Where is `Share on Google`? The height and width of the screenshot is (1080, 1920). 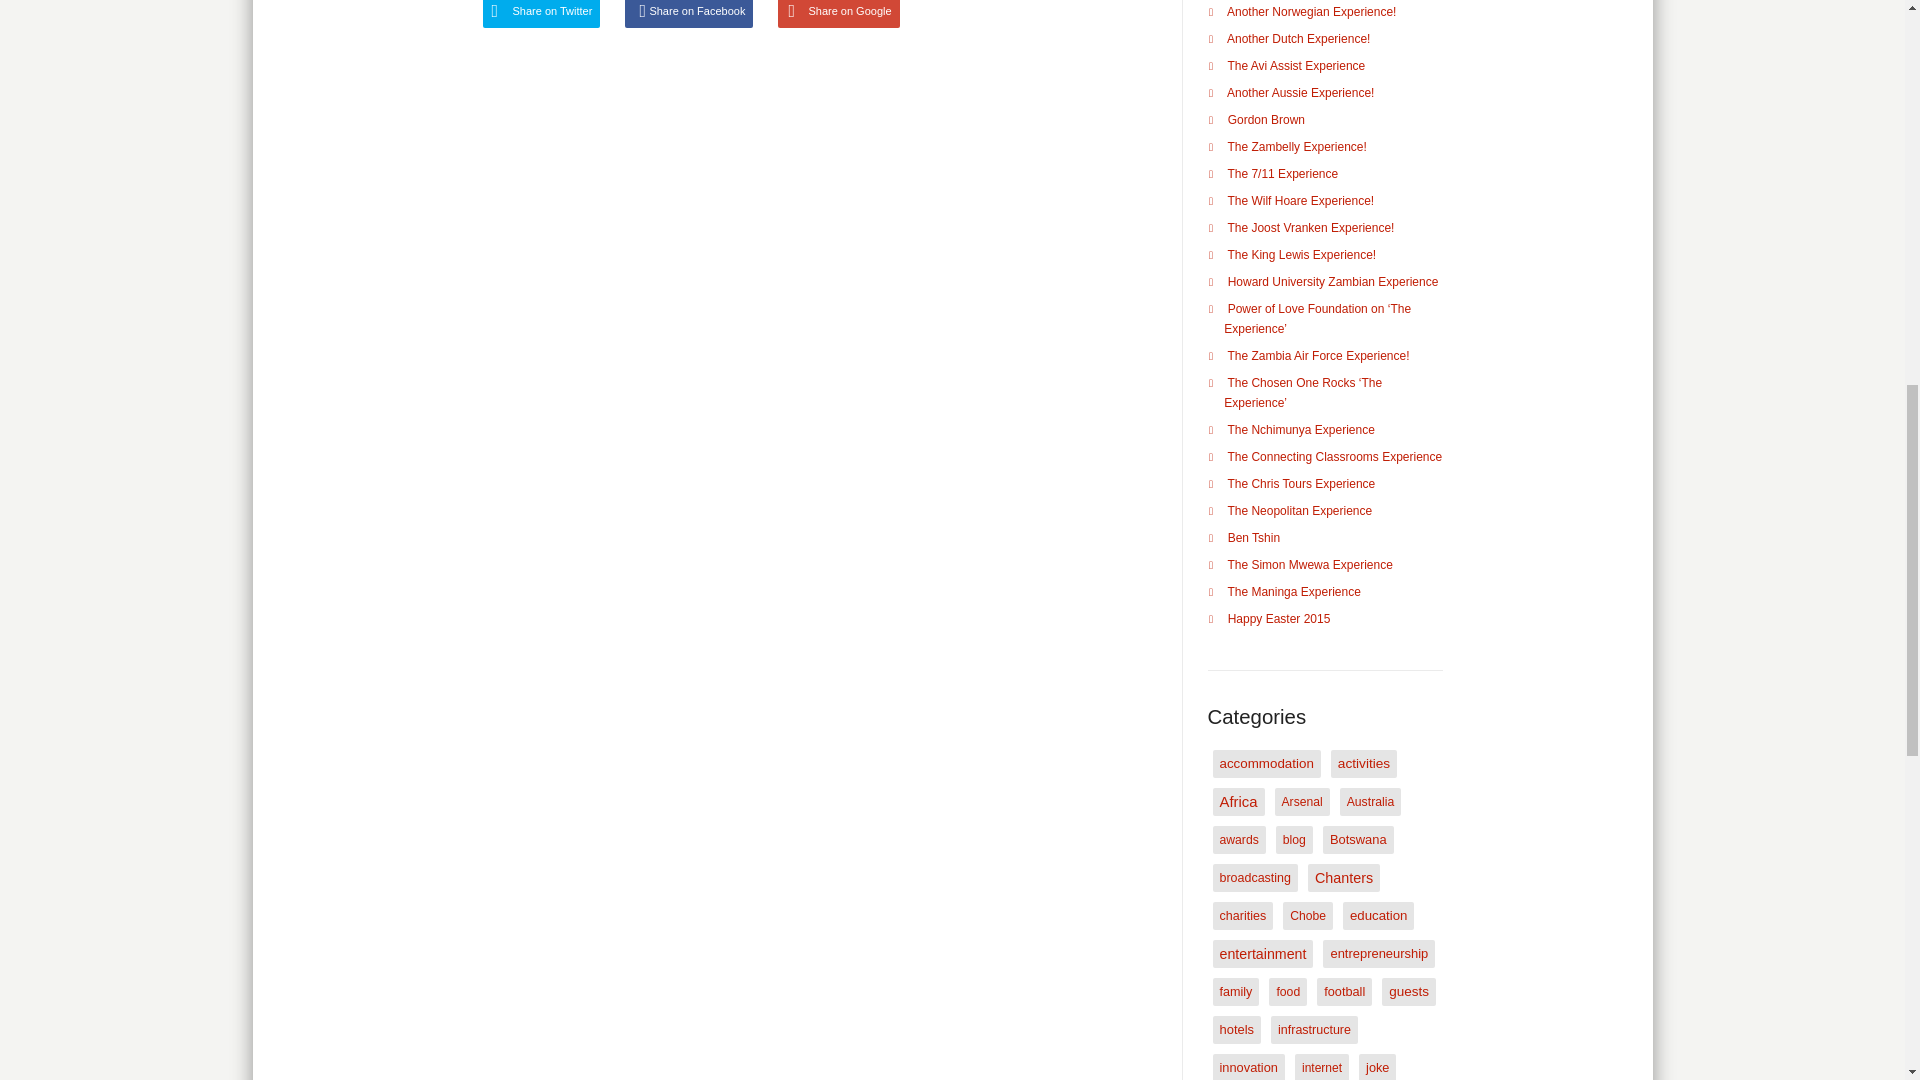 Share on Google is located at coordinates (838, 14).